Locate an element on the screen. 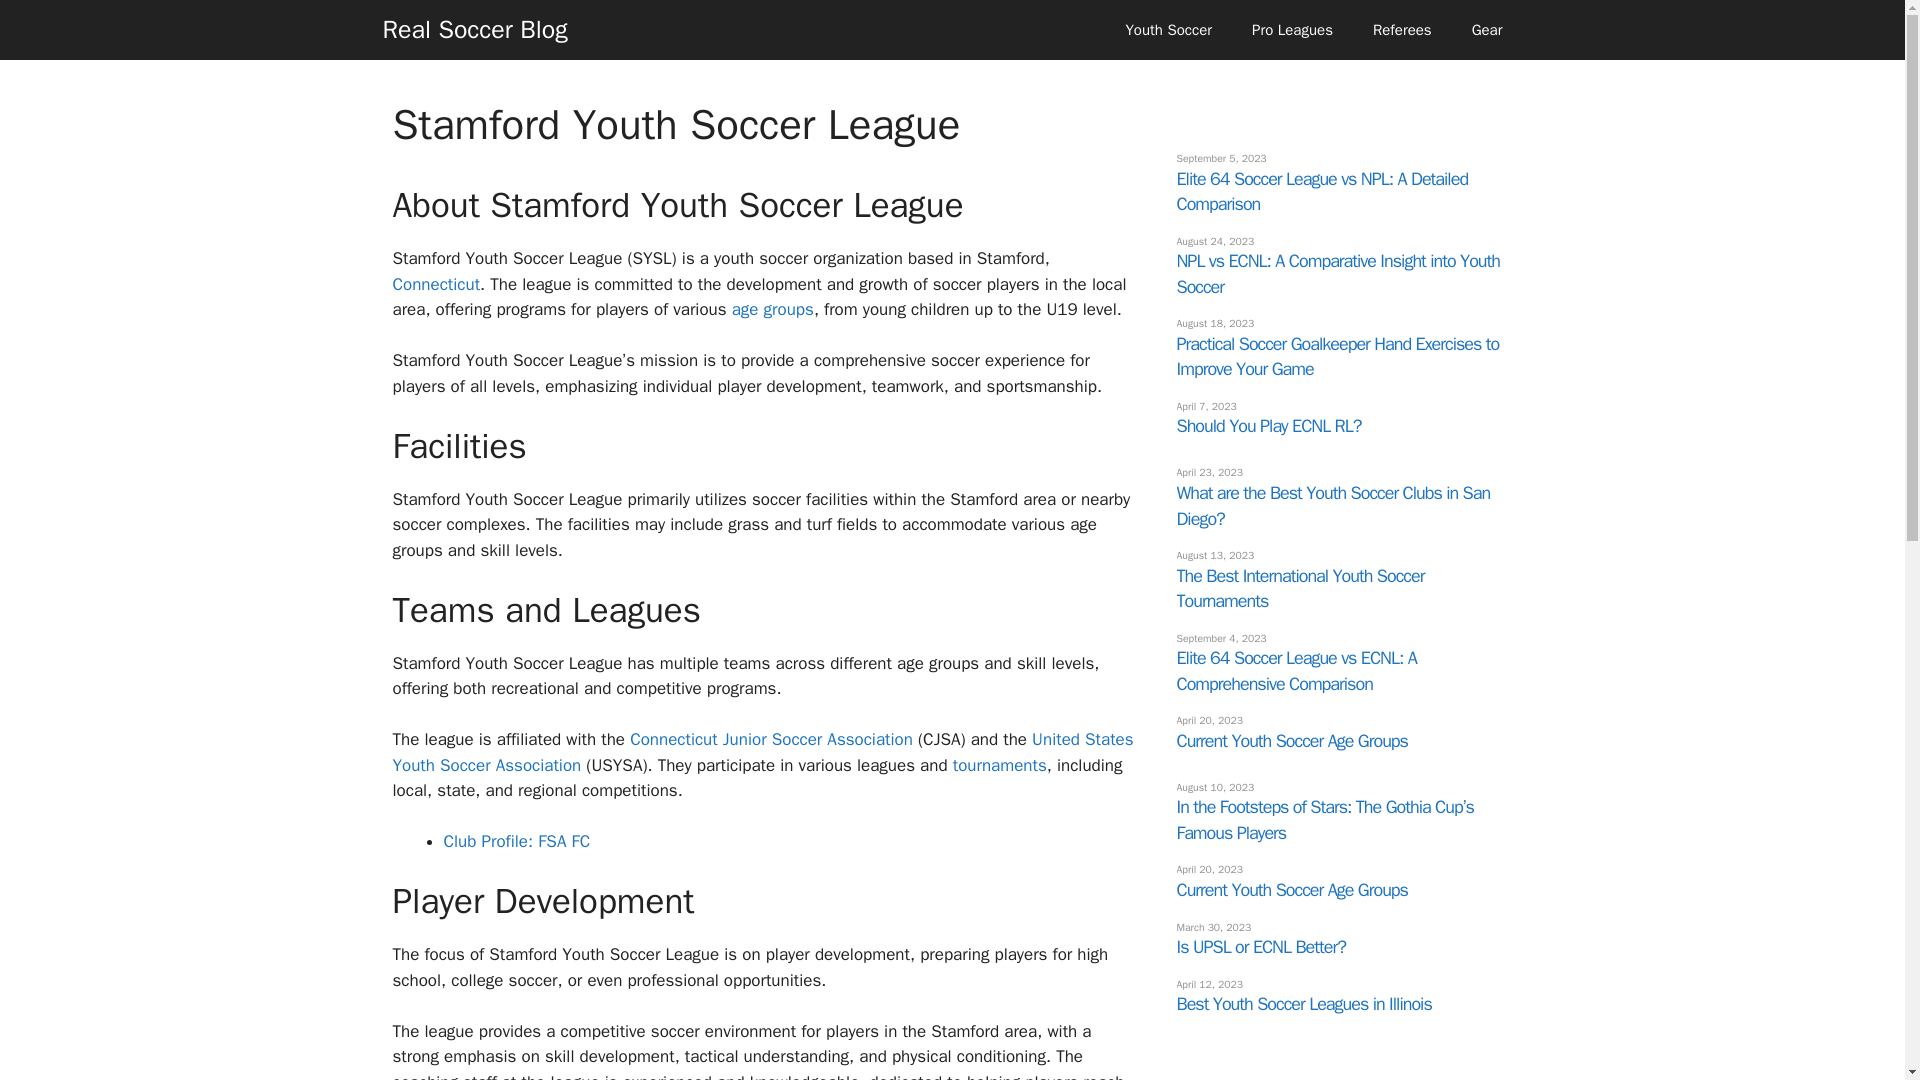 Image resolution: width=1920 pixels, height=1080 pixels. Club Profile: FSA FC is located at coordinates (517, 841).